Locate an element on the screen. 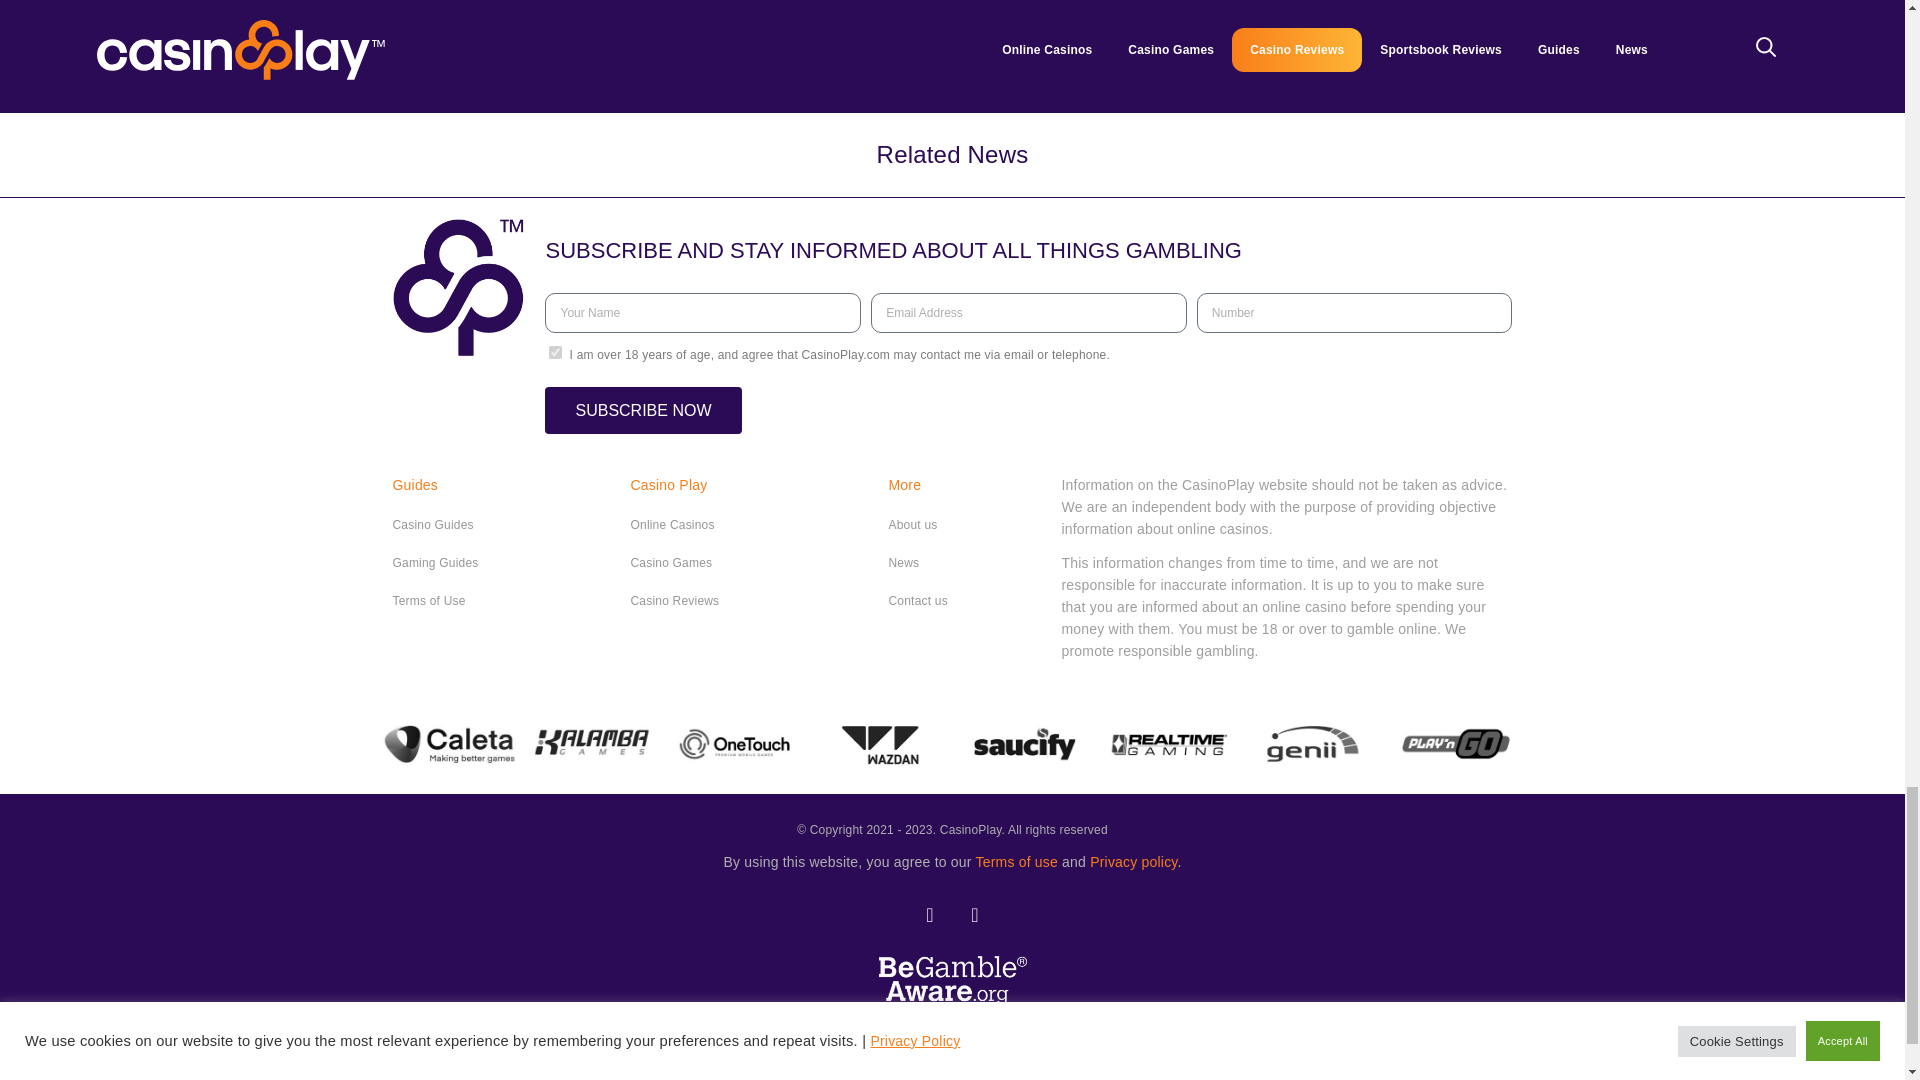  CasinoPlay Icon is located at coordinates (458, 288).